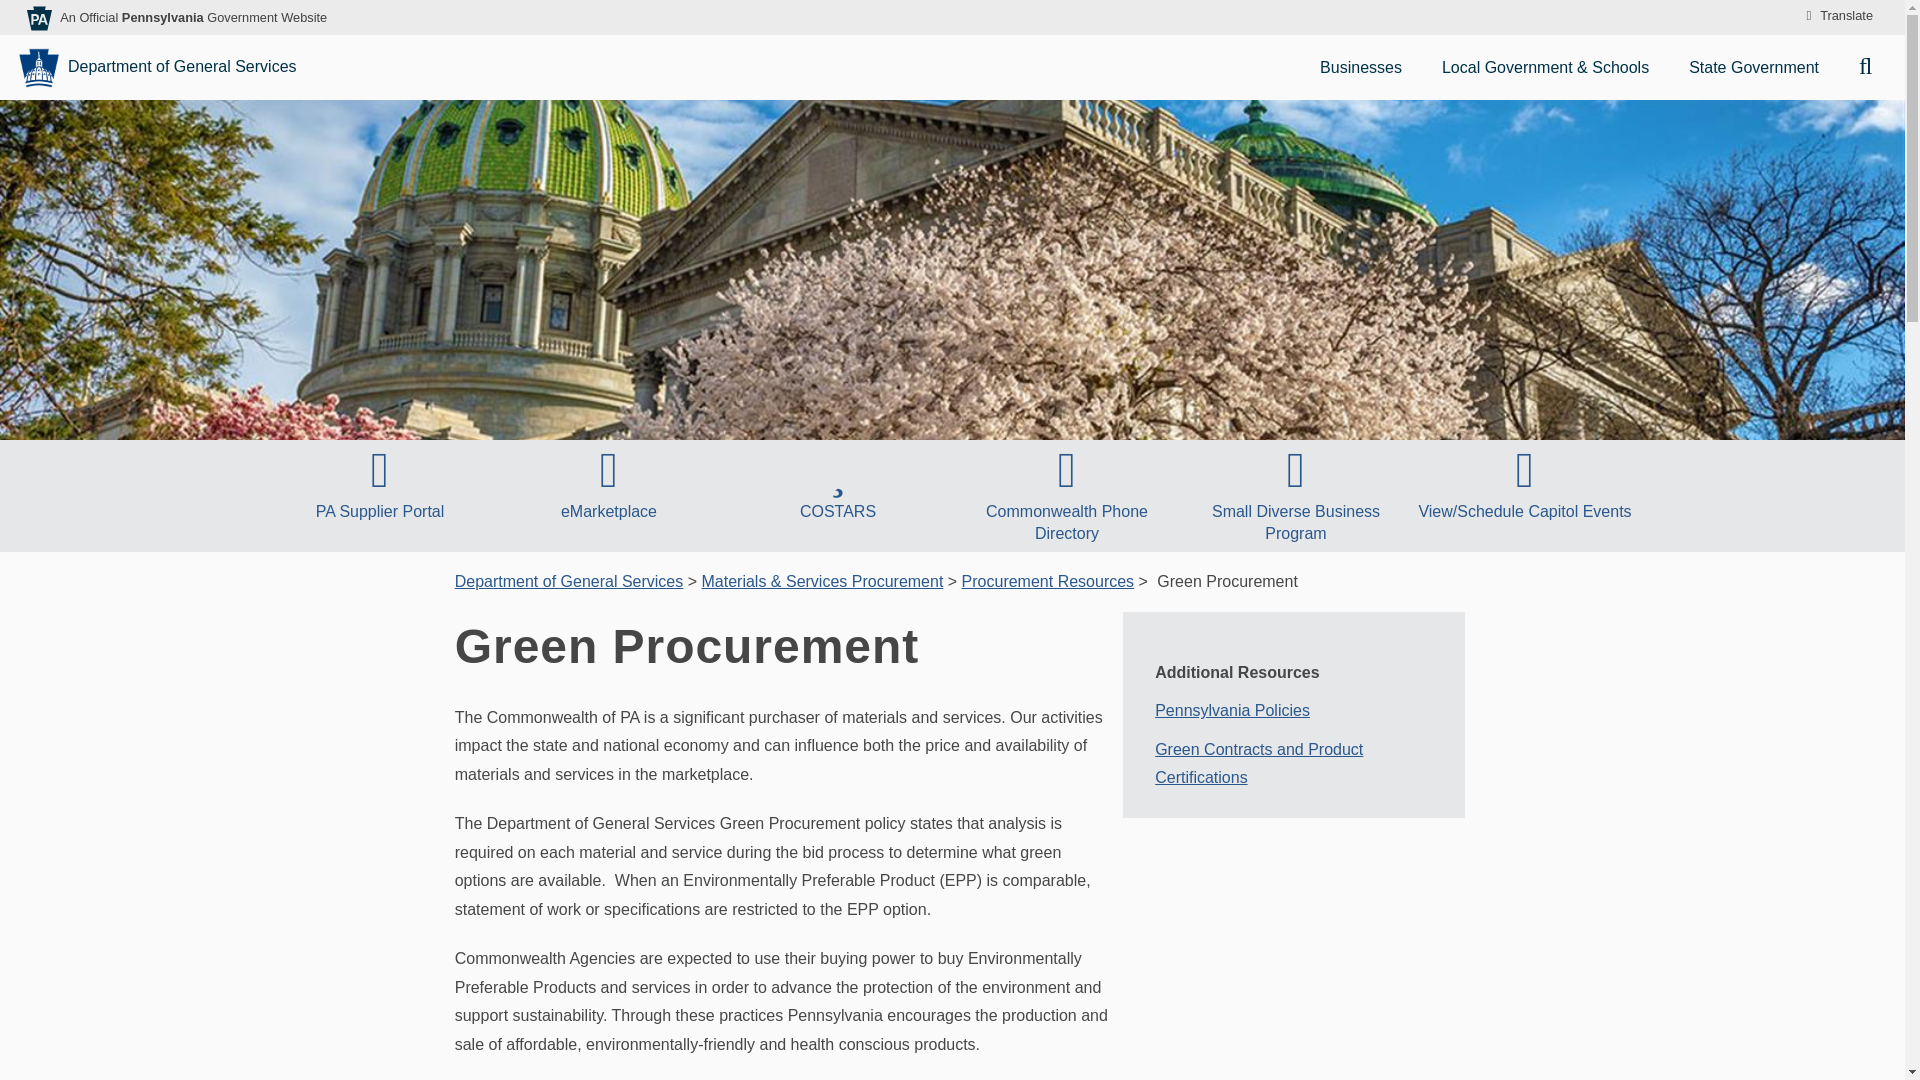  What do you see at coordinates (569, 581) in the screenshot?
I see `Department of General Services` at bounding box center [569, 581].